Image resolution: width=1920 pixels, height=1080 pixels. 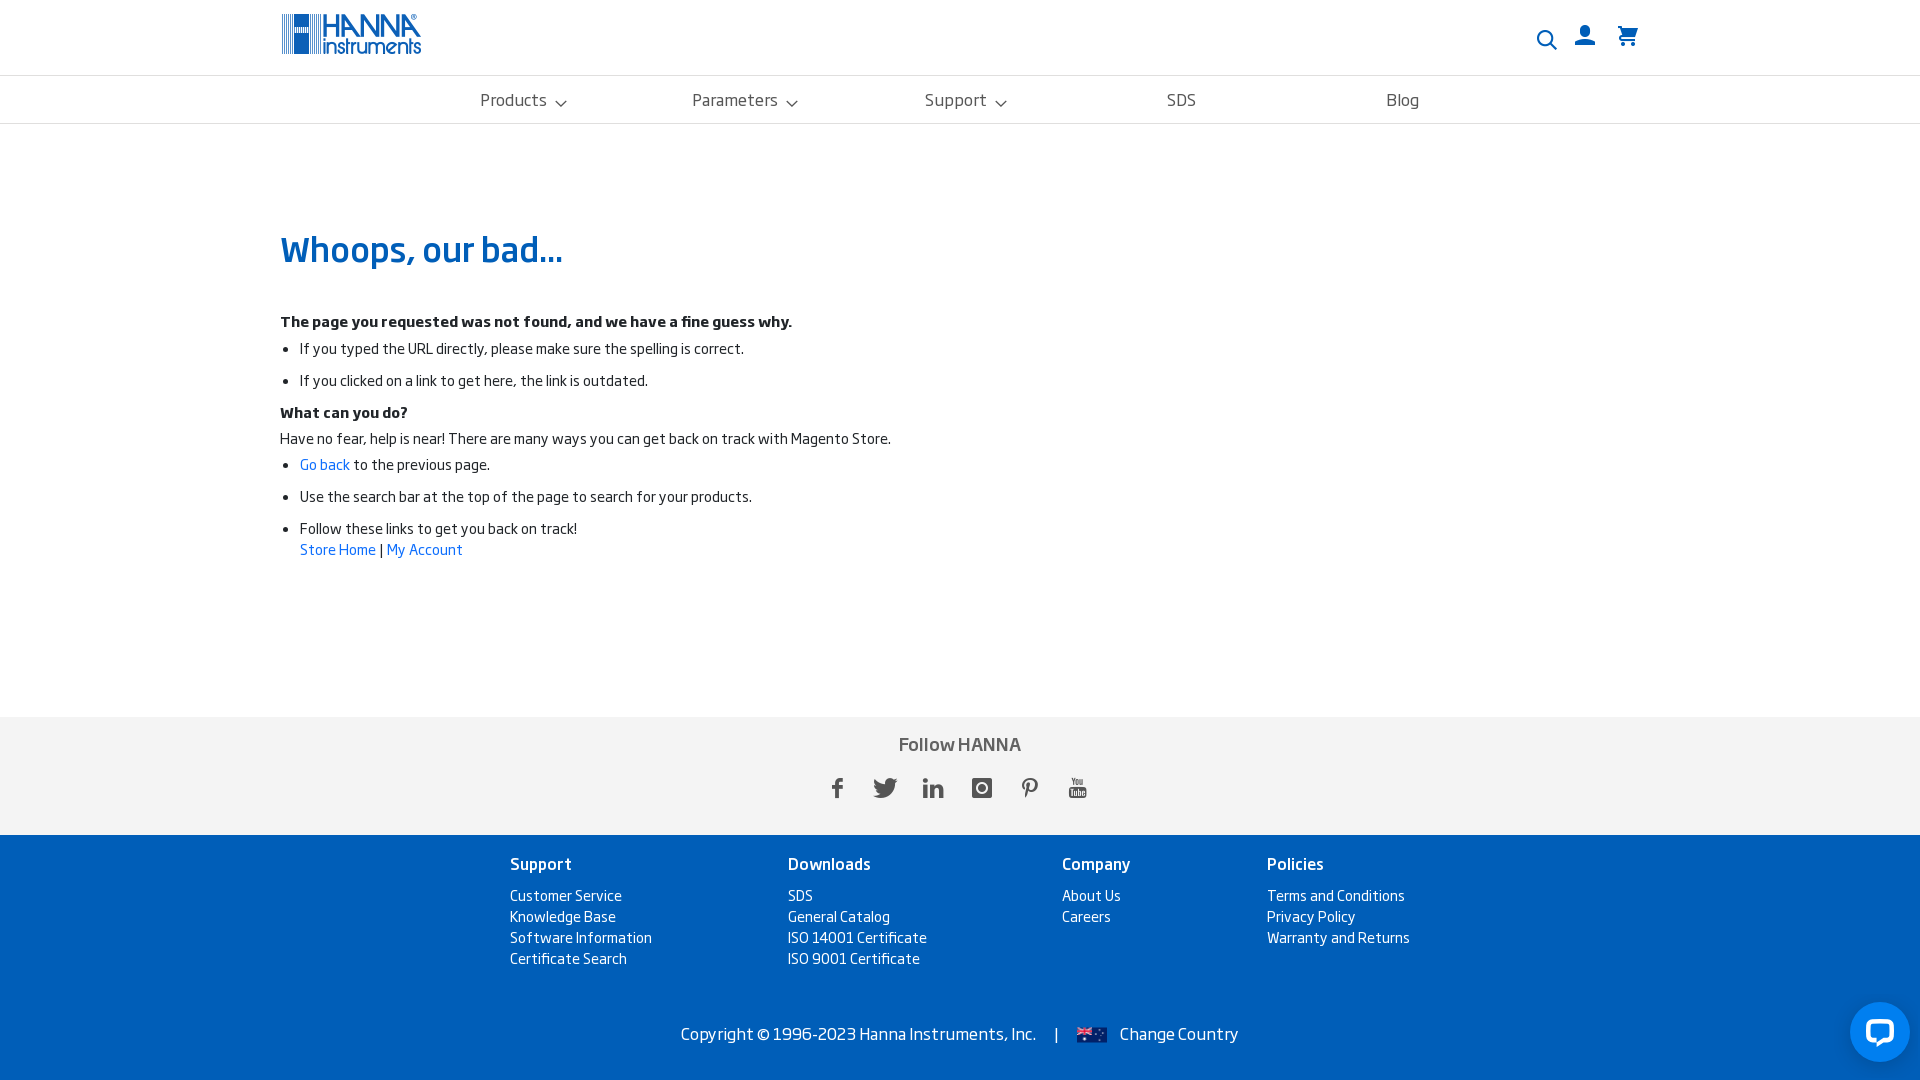 I want to click on About Us, so click(x=1092, y=894).